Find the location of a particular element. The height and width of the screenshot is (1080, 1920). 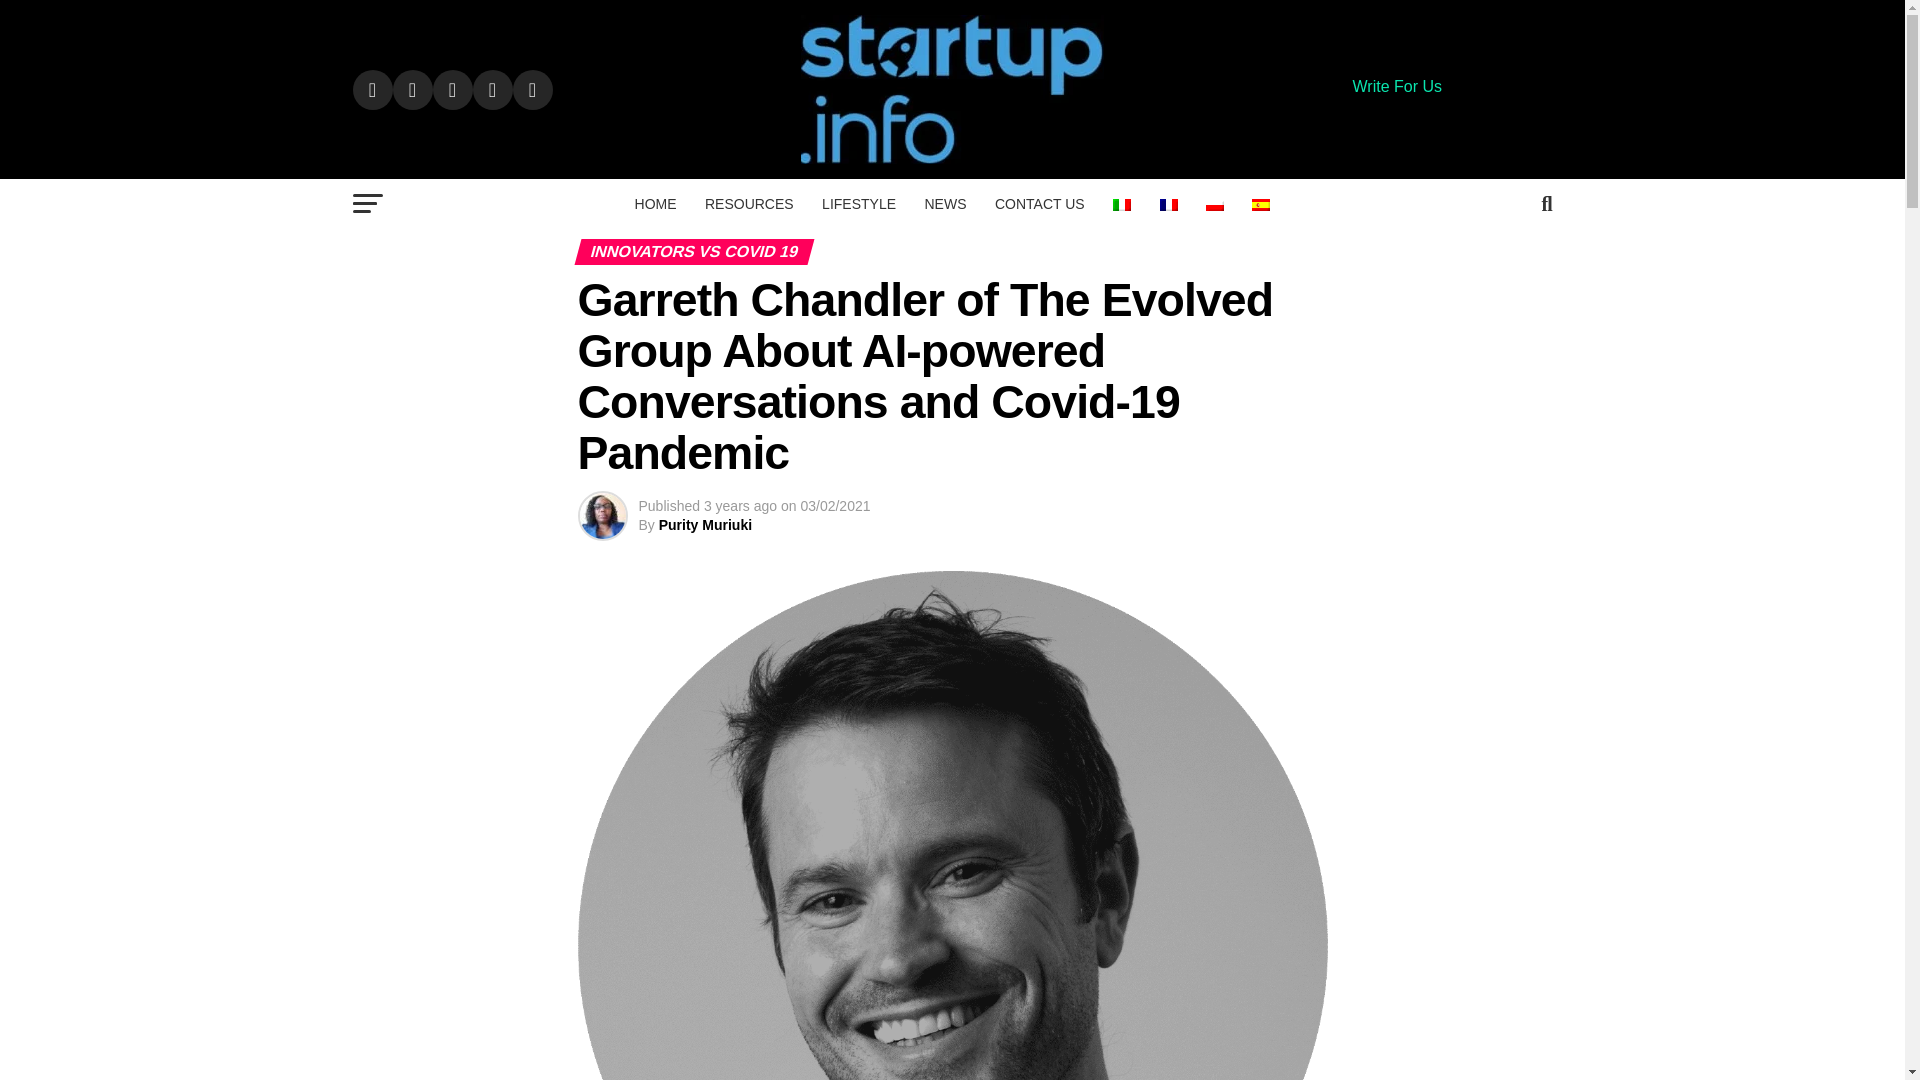

LIFESTYLE is located at coordinates (859, 204).